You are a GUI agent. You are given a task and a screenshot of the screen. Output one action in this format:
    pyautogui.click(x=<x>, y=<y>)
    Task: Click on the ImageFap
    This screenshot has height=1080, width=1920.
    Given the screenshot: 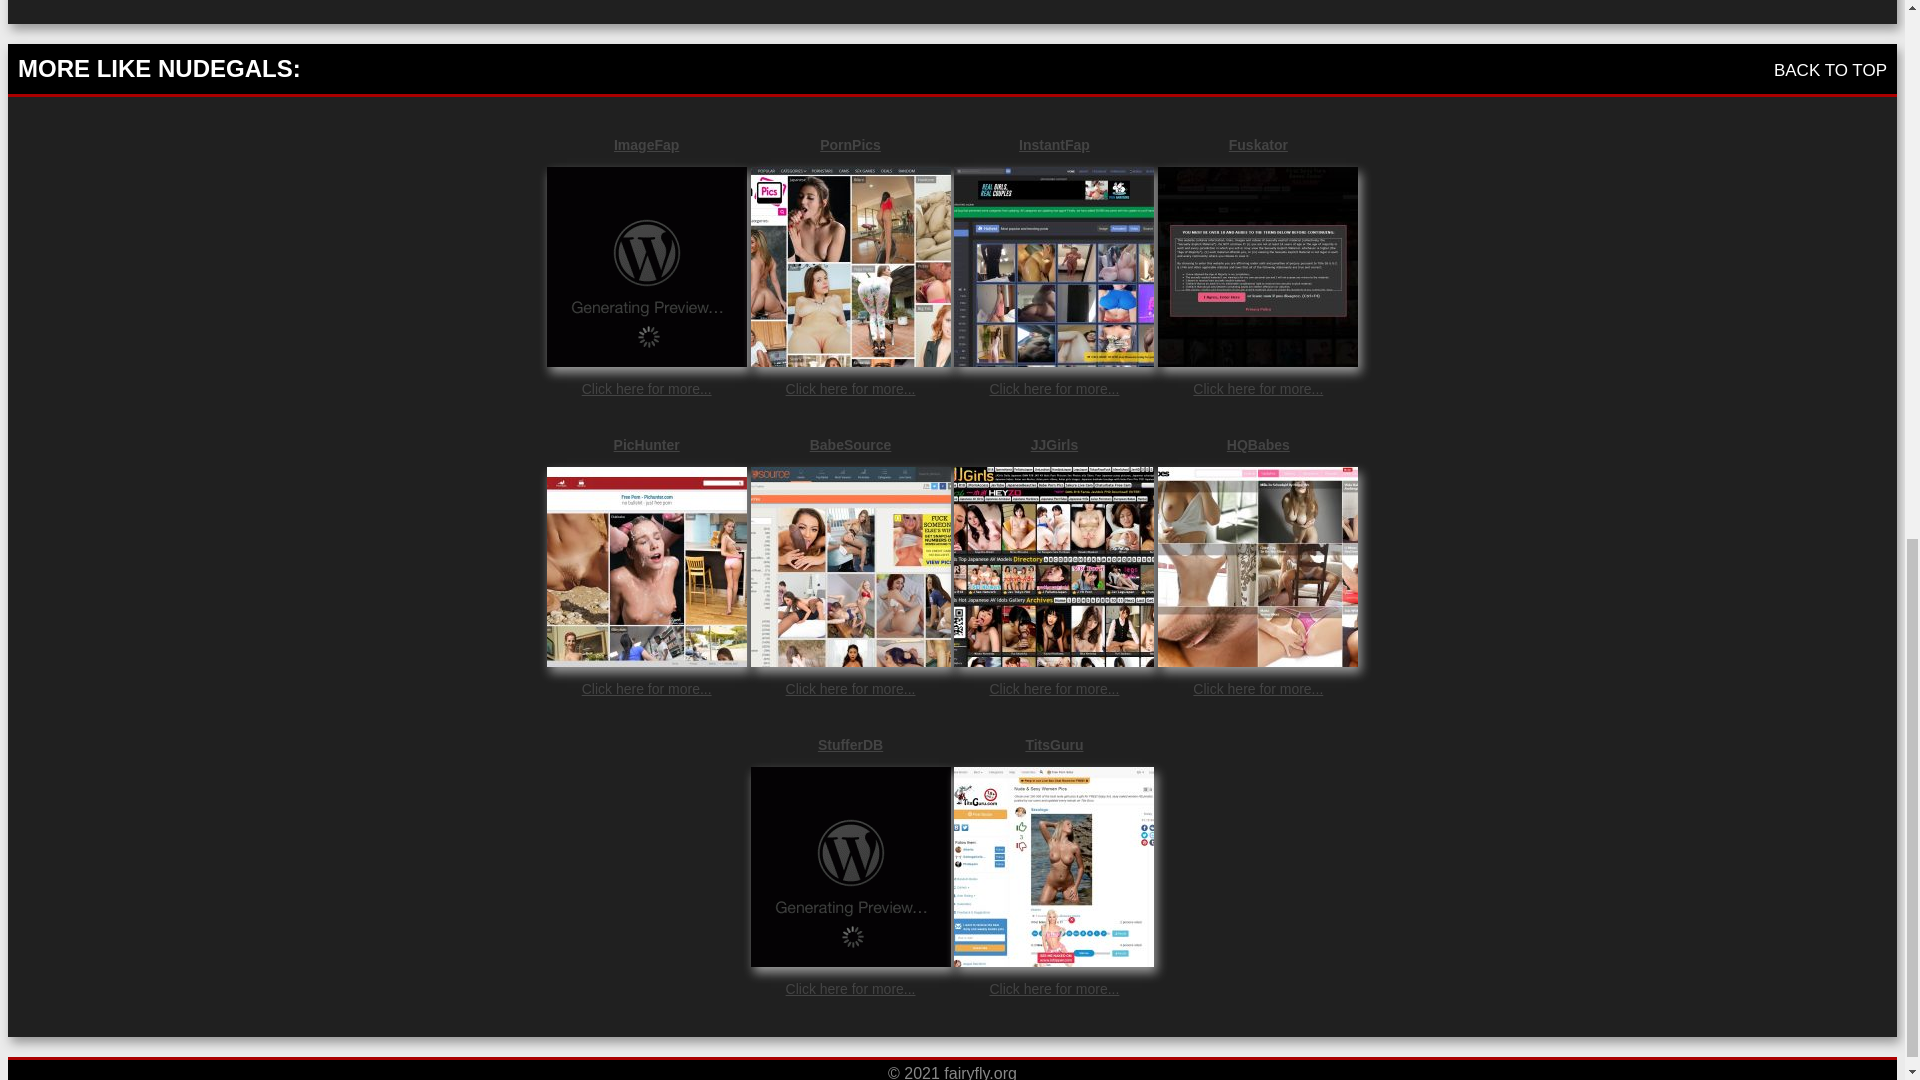 What is the action you would take?
    pyautogui.click(x=646, y=145)
    